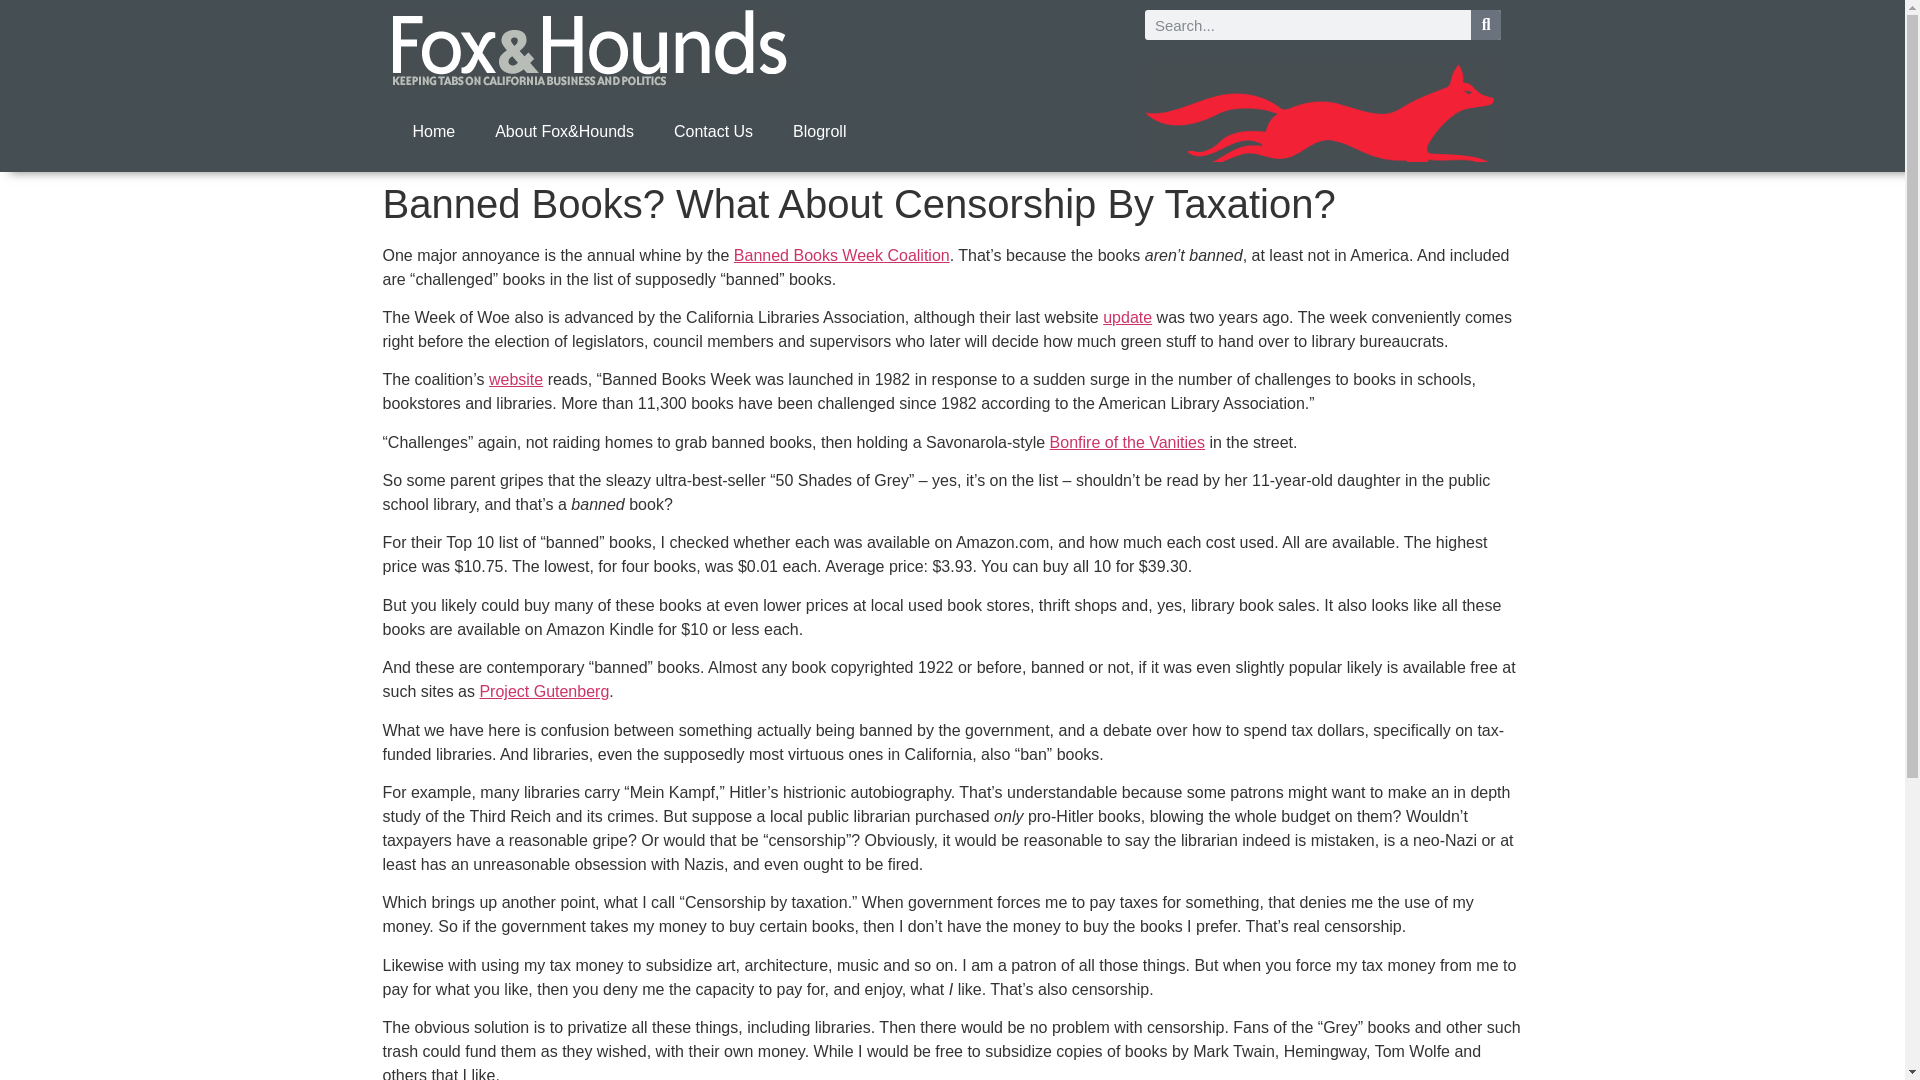 The width and height of the screenshot is (1920, 1080). I want to click on Banned Books Week Coalition, so click(842, 255).